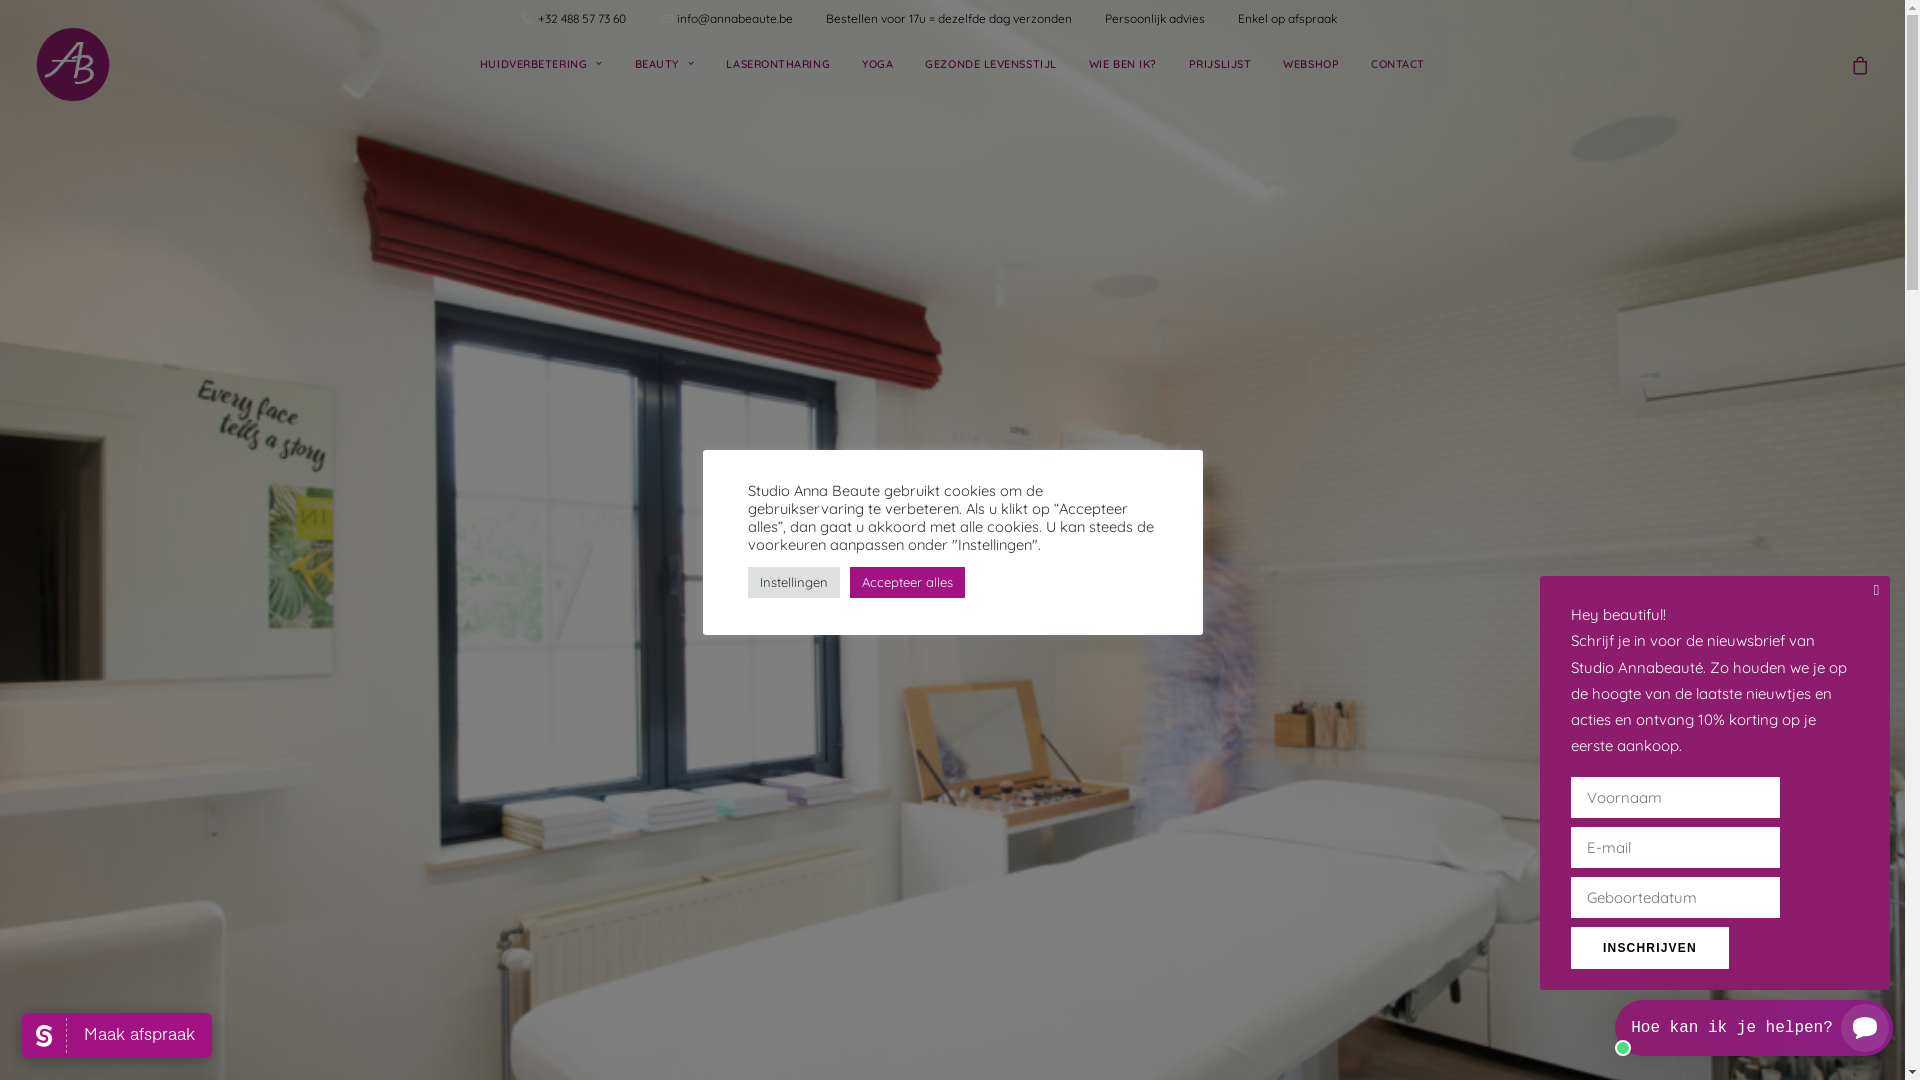  Describe the element at coordinates (542, 64) in the screenshot. I see `HUIDVERBETERING` at that location.